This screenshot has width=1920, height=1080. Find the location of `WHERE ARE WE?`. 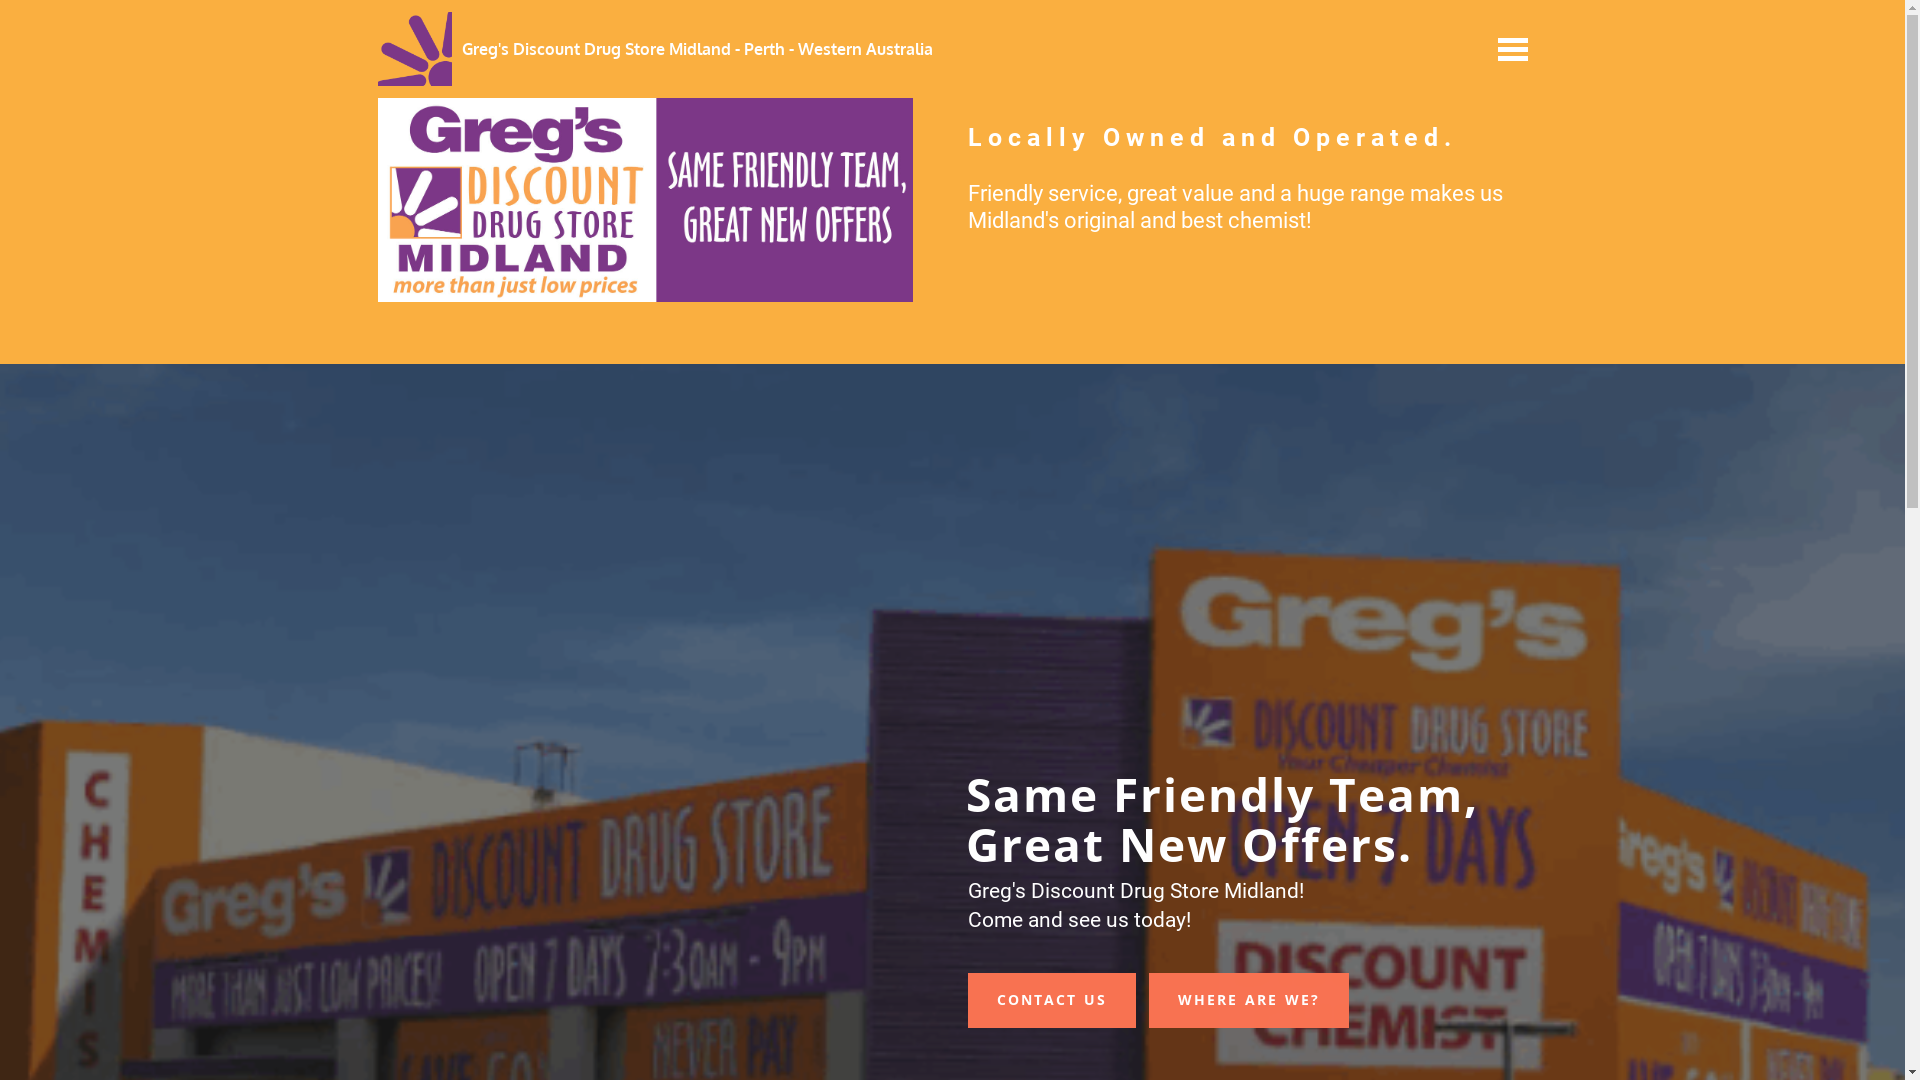

WHERE ARE WE? is located at coordinates (1248, 1000).